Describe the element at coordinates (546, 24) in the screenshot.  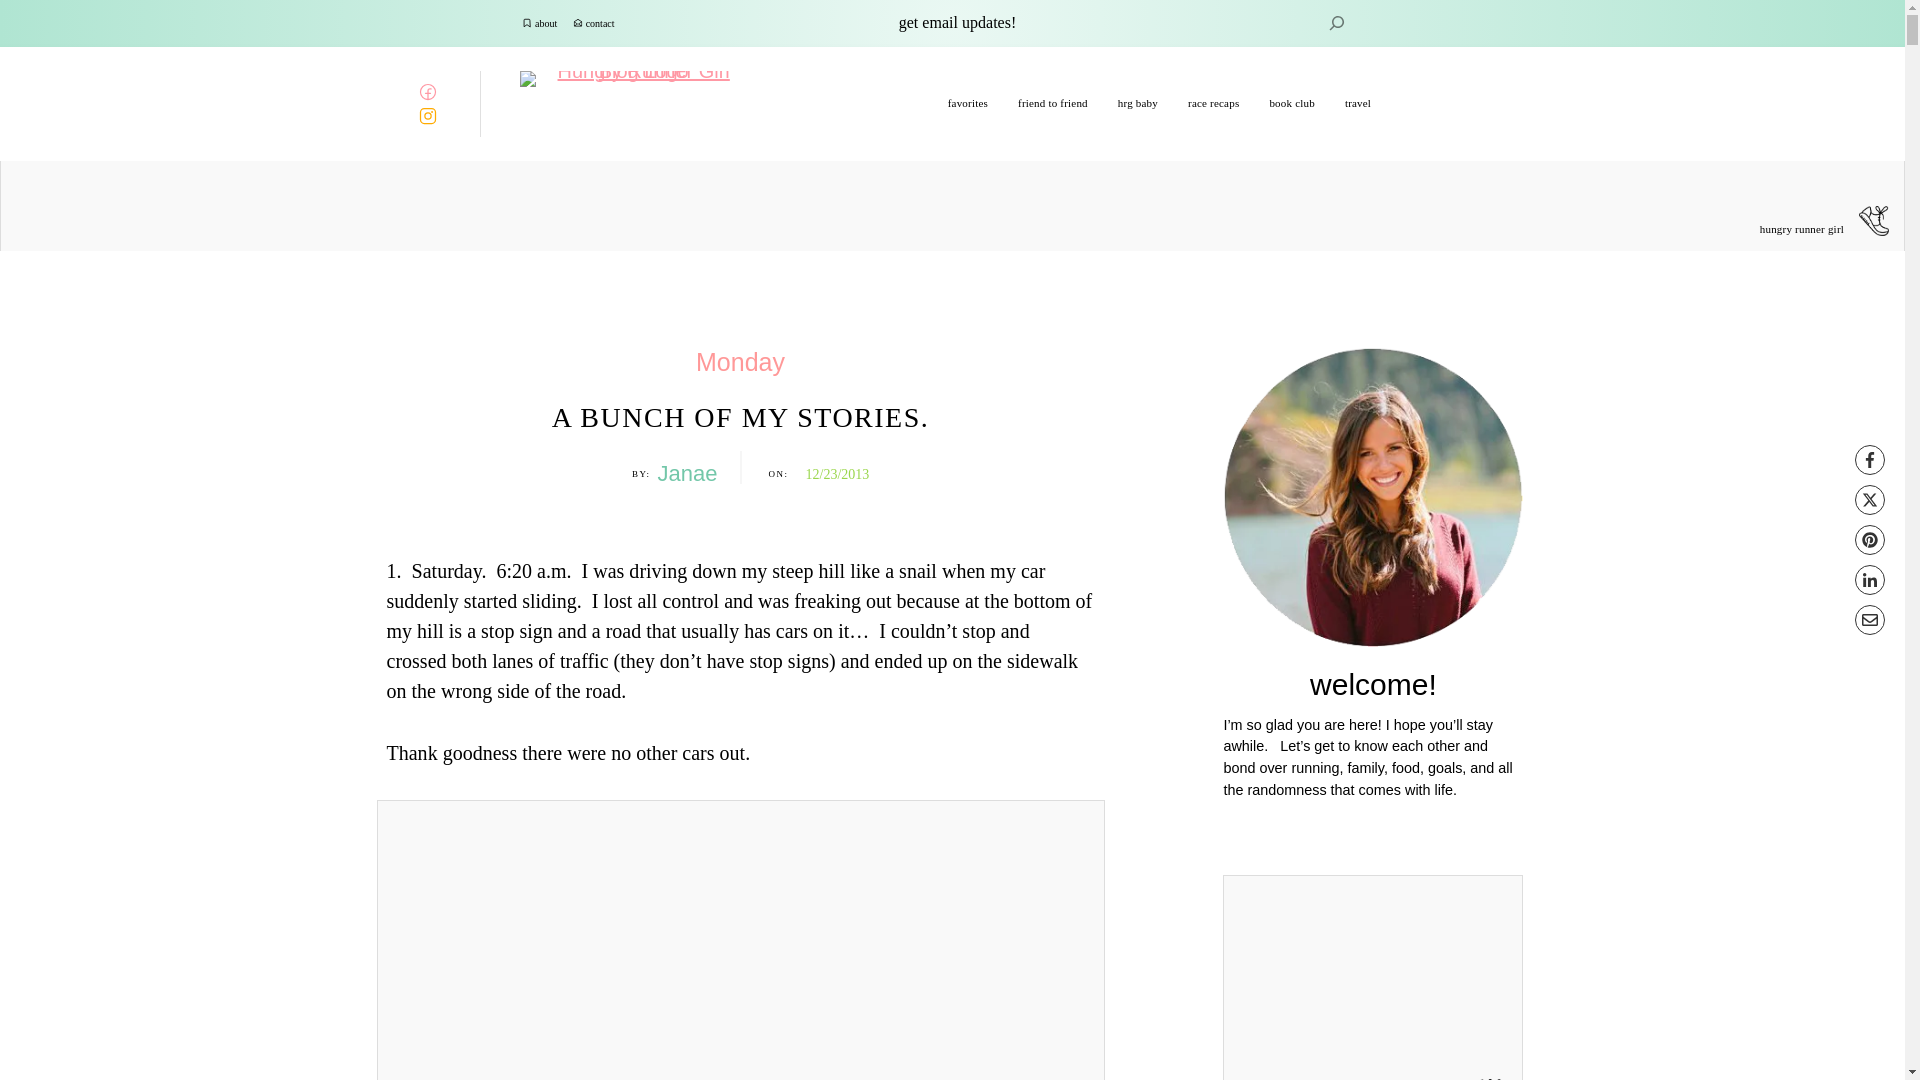
I see `about` at that location.